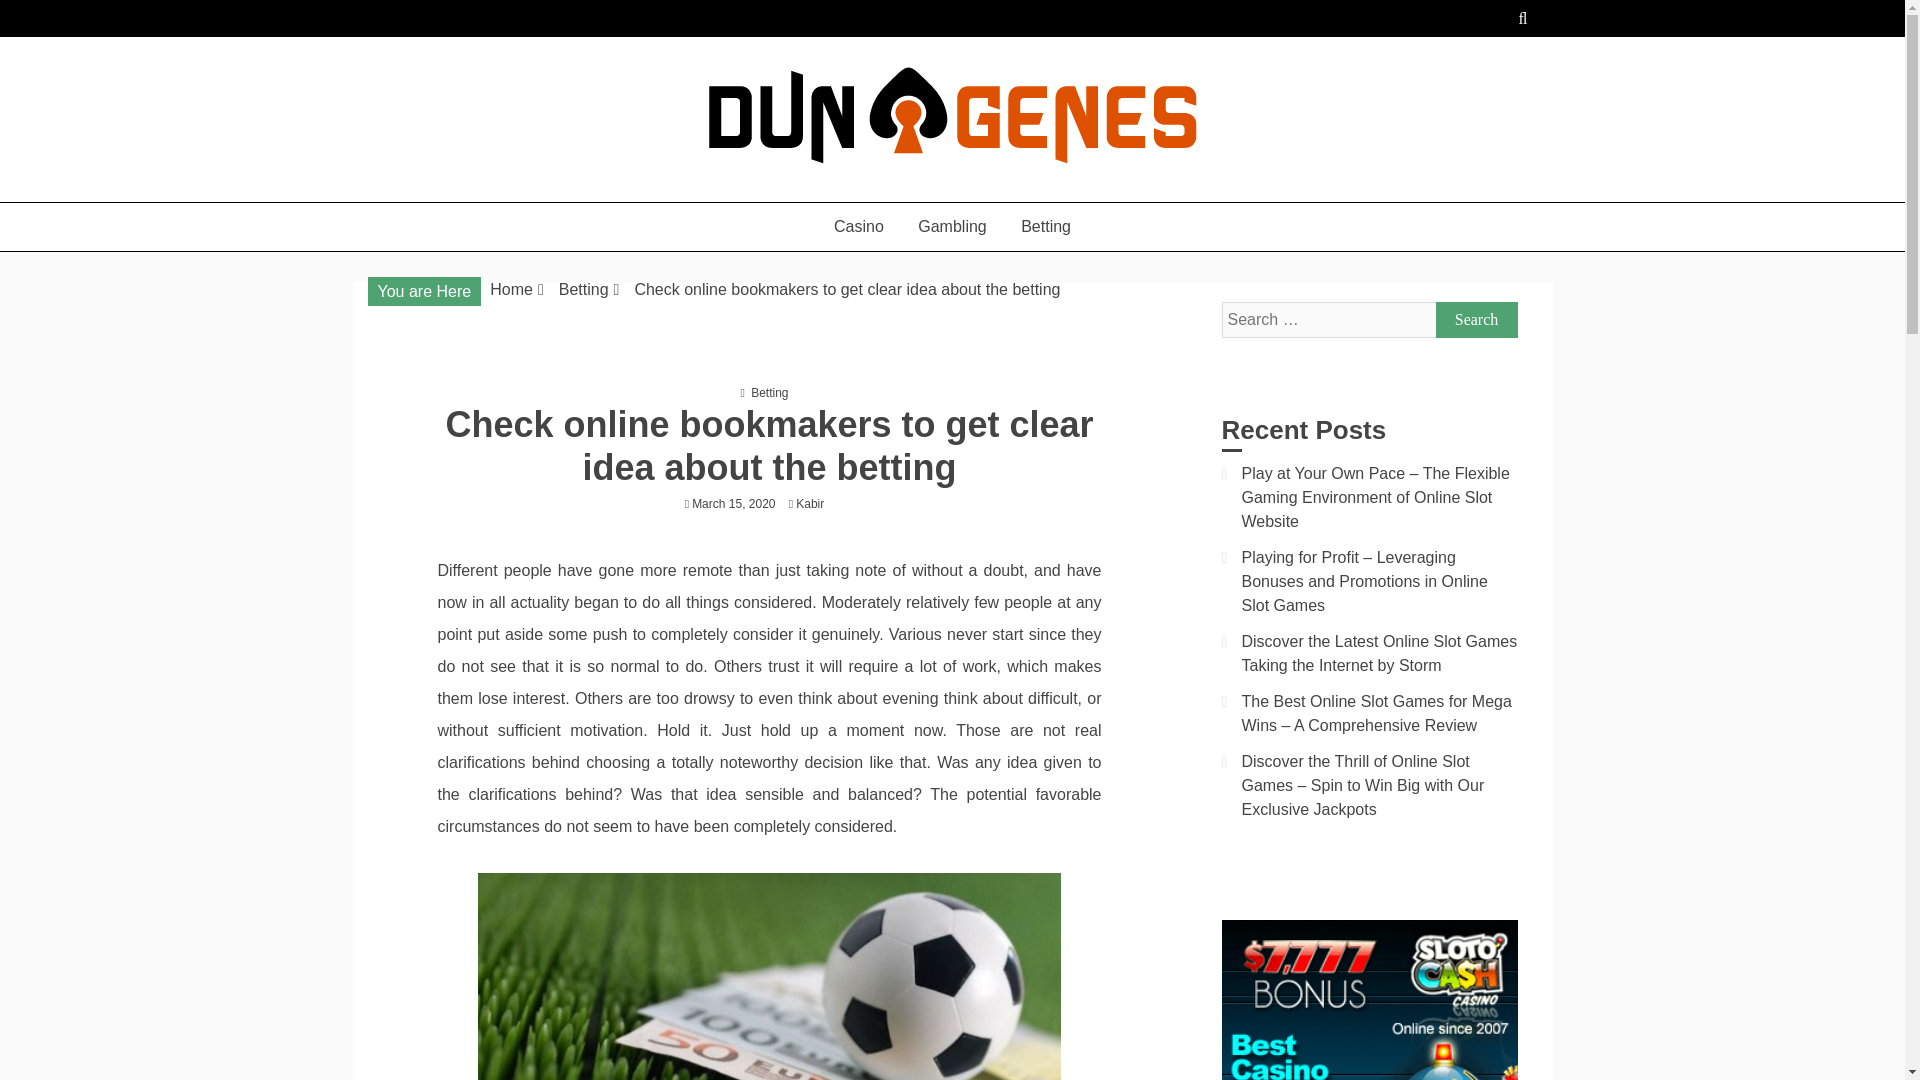  What do you see at coordinates (858, 226) in the screenshot?
I see `Casino` at bounding box center [858, 226].